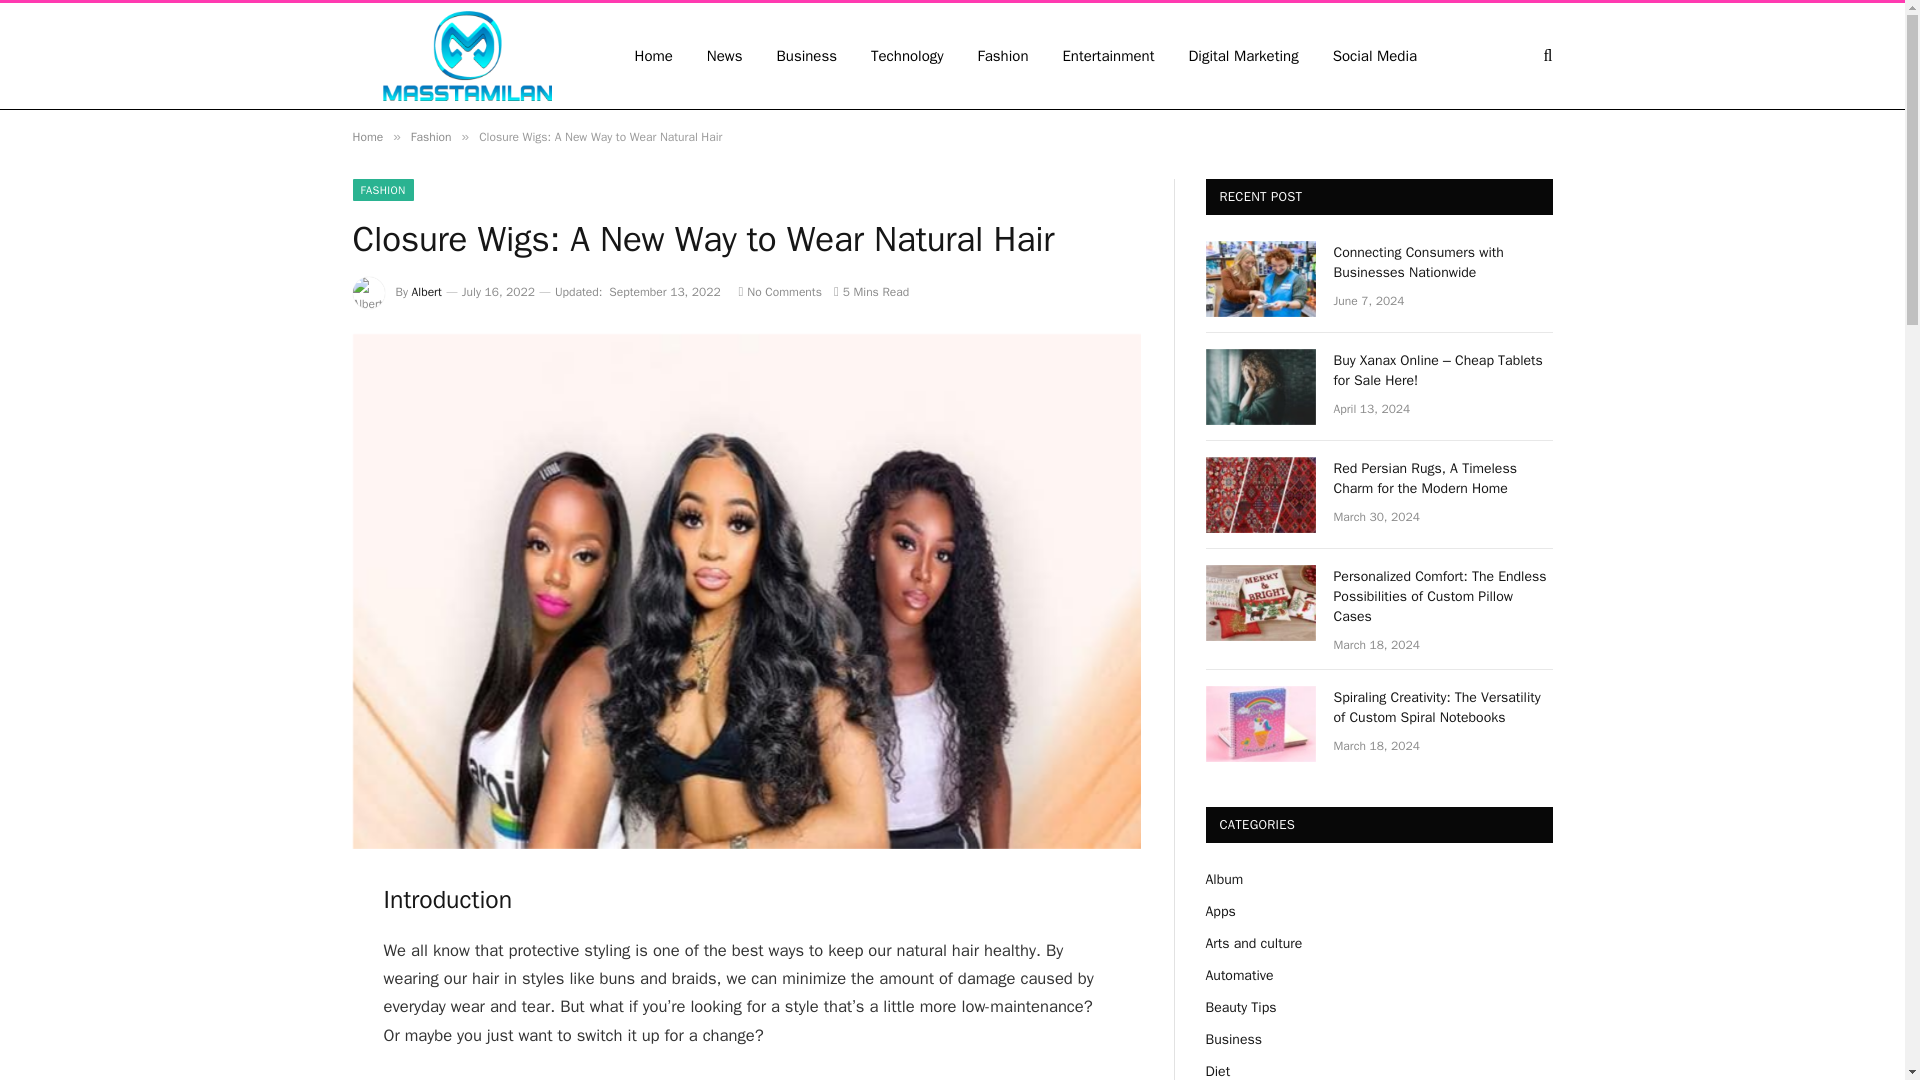 The height and width of the screenshot is (1080, 1920). Describe the element at coordinates (1108, 56) in the screenshot. I see `Entertainment` at that location.